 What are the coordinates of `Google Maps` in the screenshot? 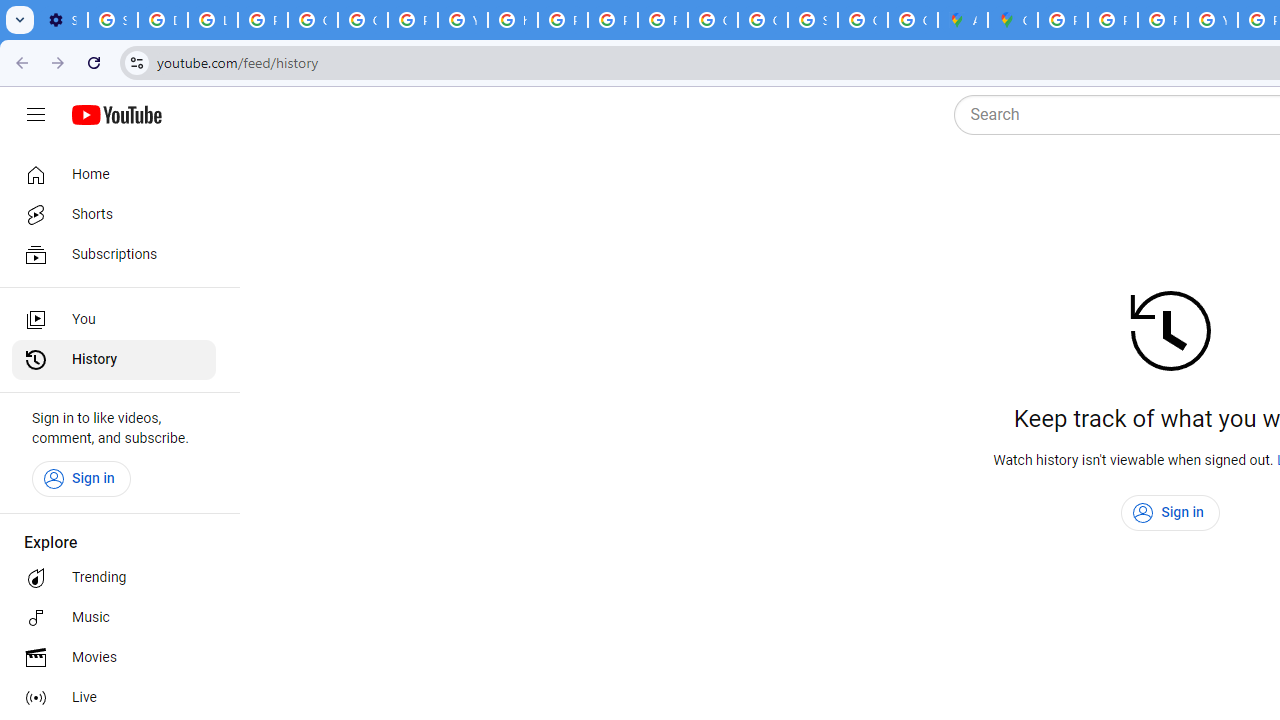 It's located at (1013, 20).